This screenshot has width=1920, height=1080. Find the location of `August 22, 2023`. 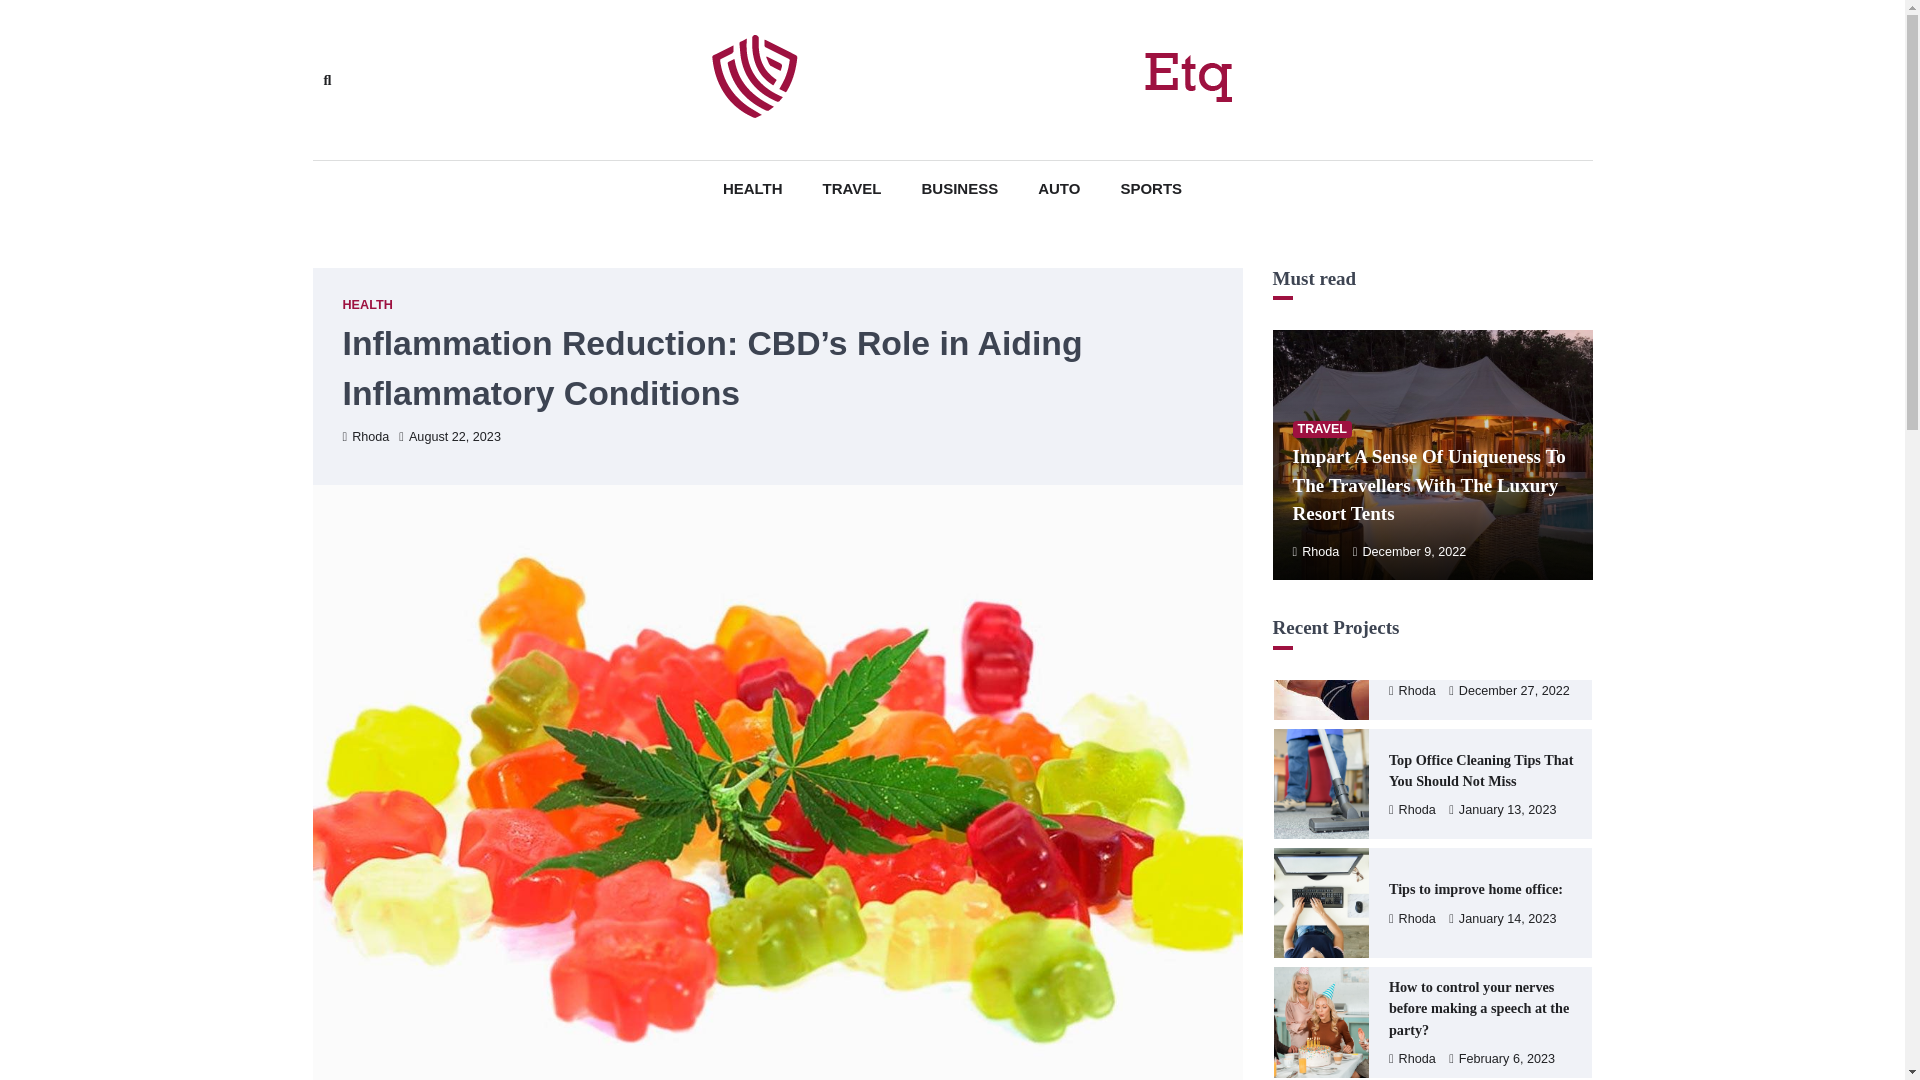

August 22, 2023 is located at coordinates (450, 436).